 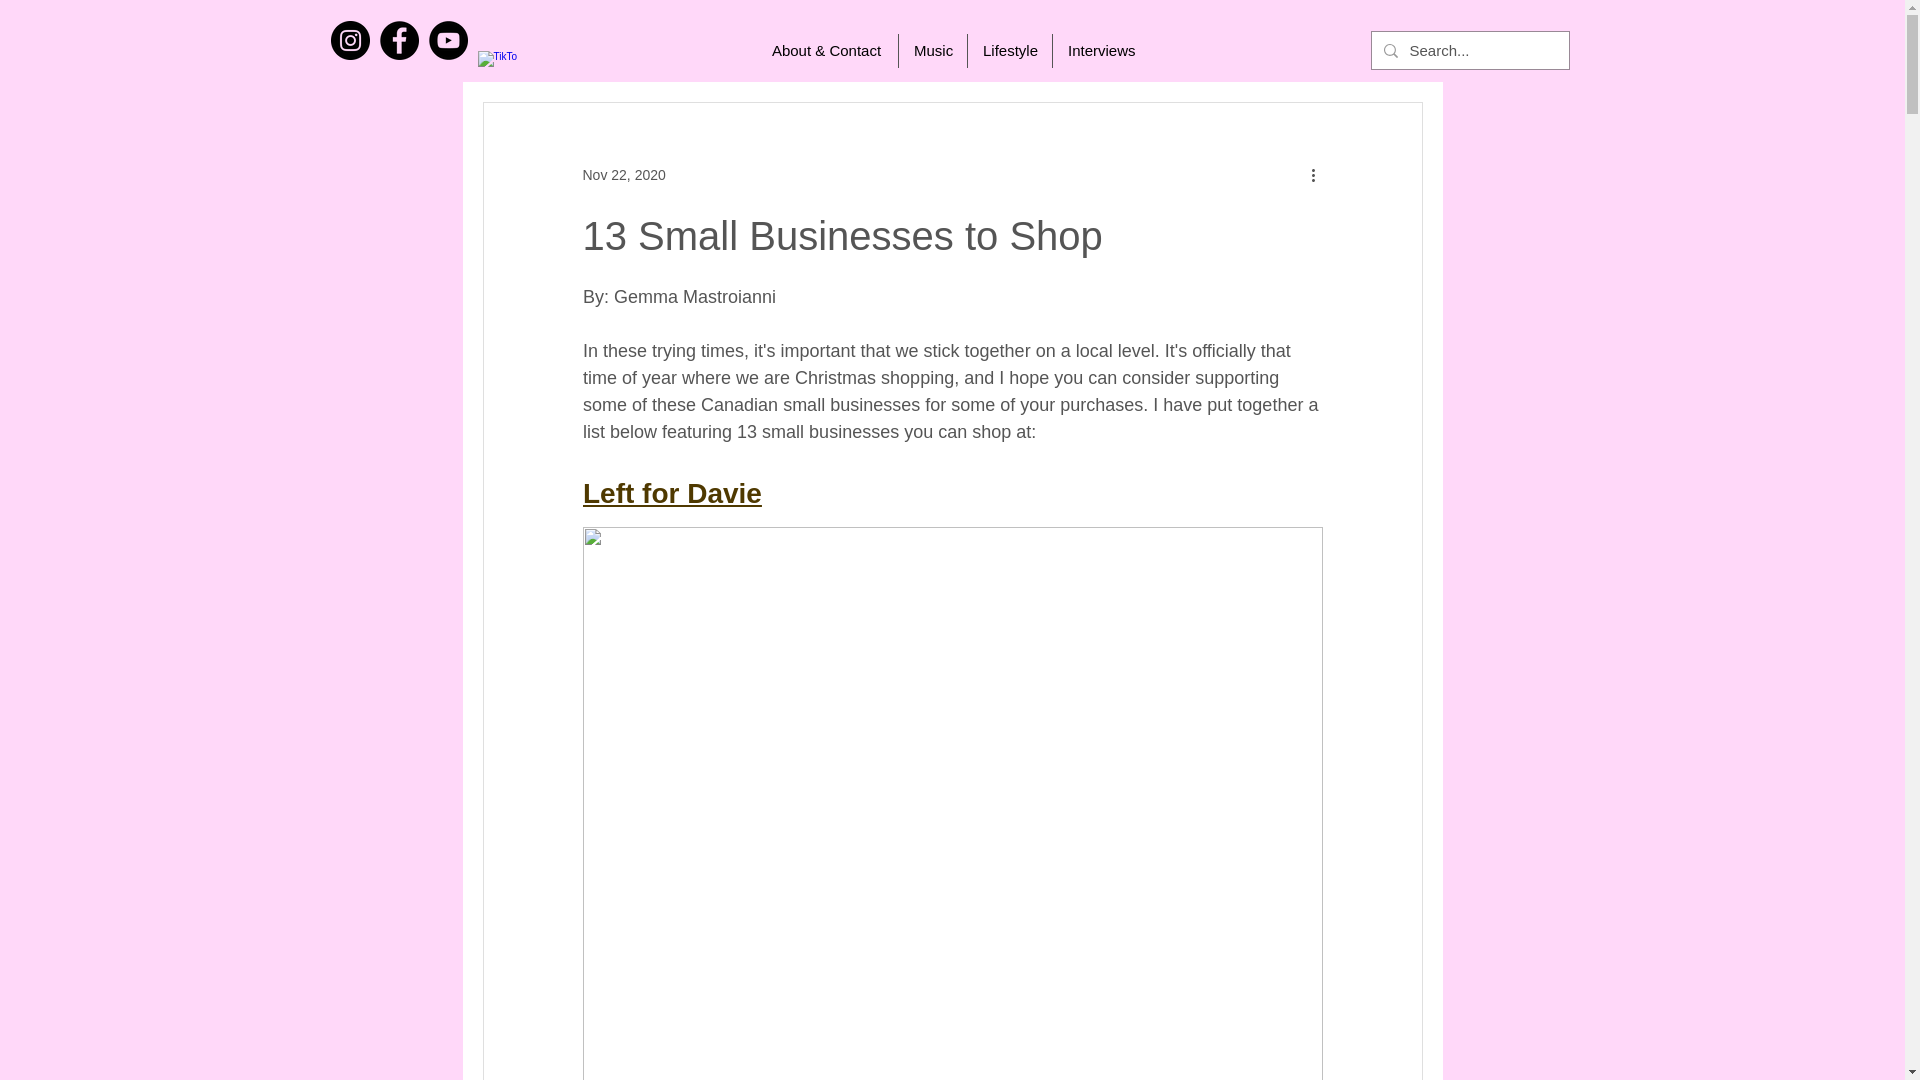 I want to click on Lifestyle, so click(x=1010, y=50).